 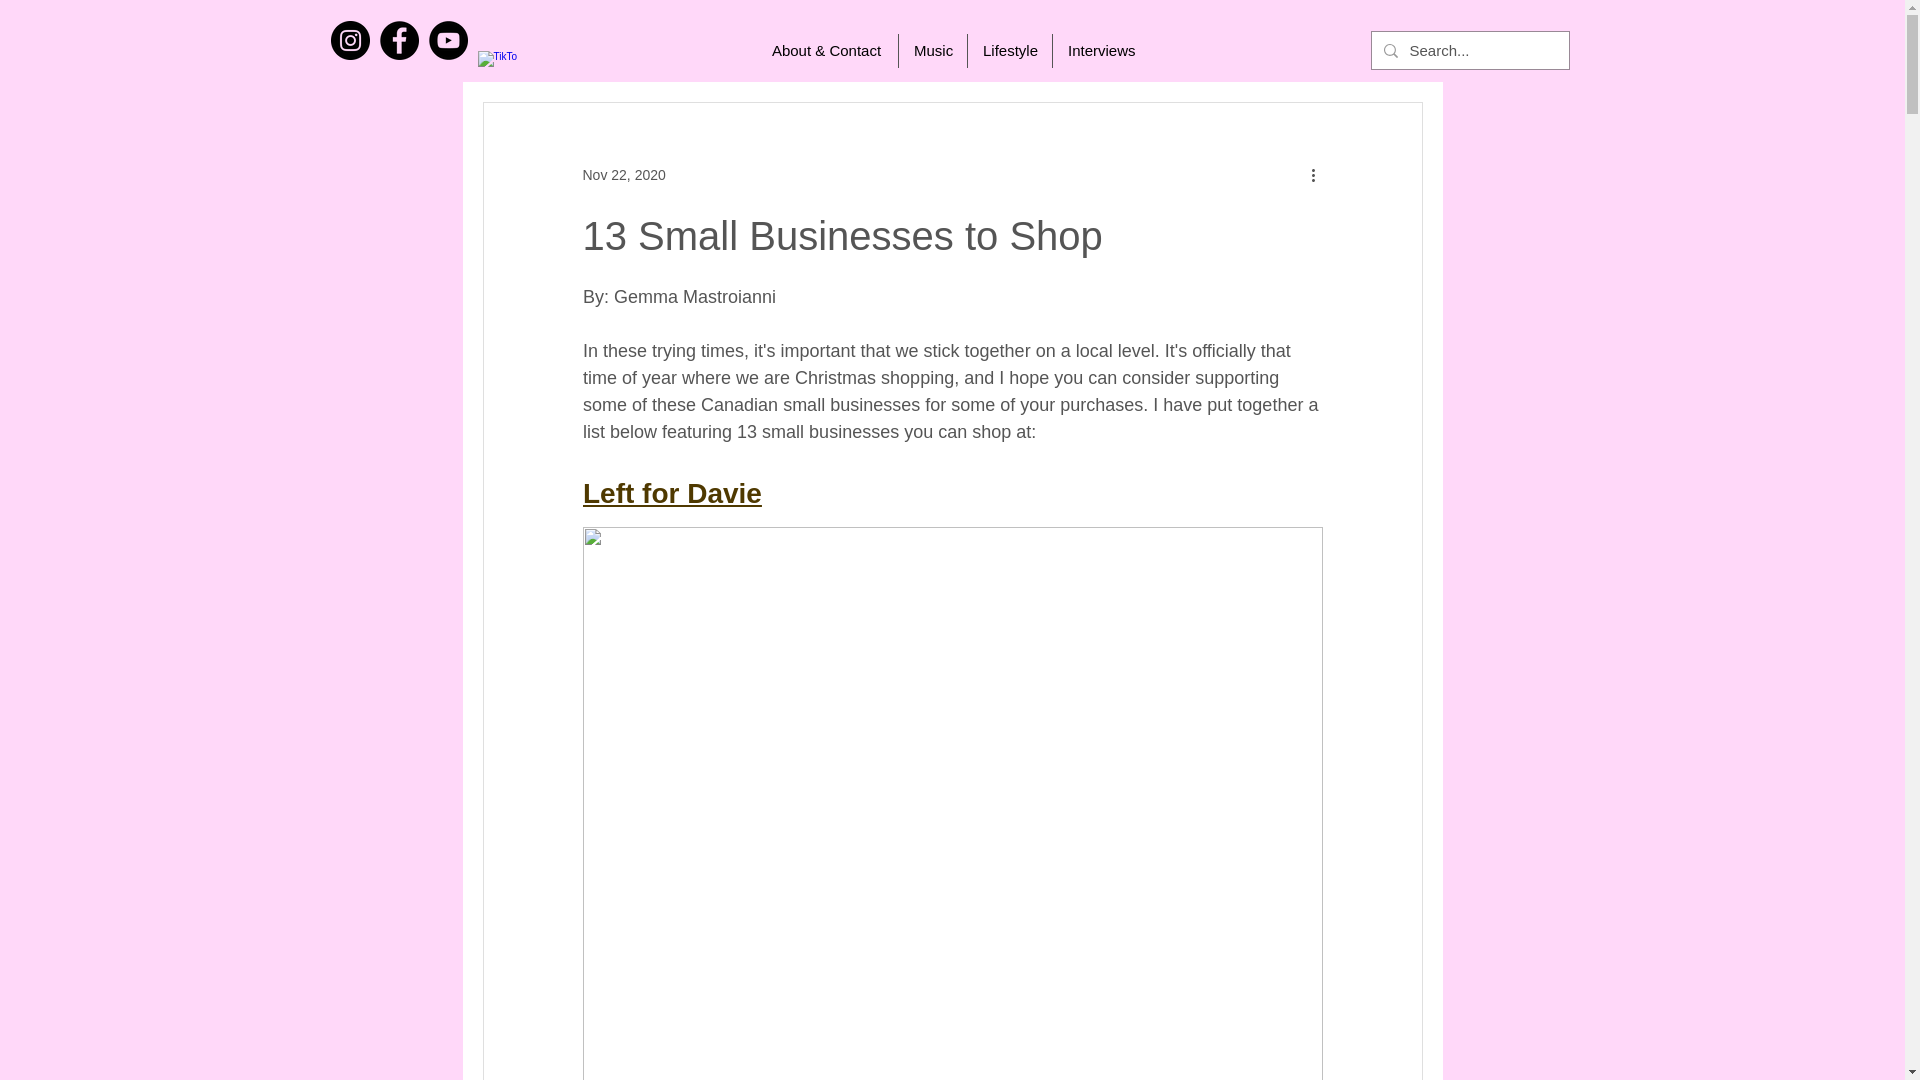 I want to click on Lifestyle, so click(x=1010, y=50).